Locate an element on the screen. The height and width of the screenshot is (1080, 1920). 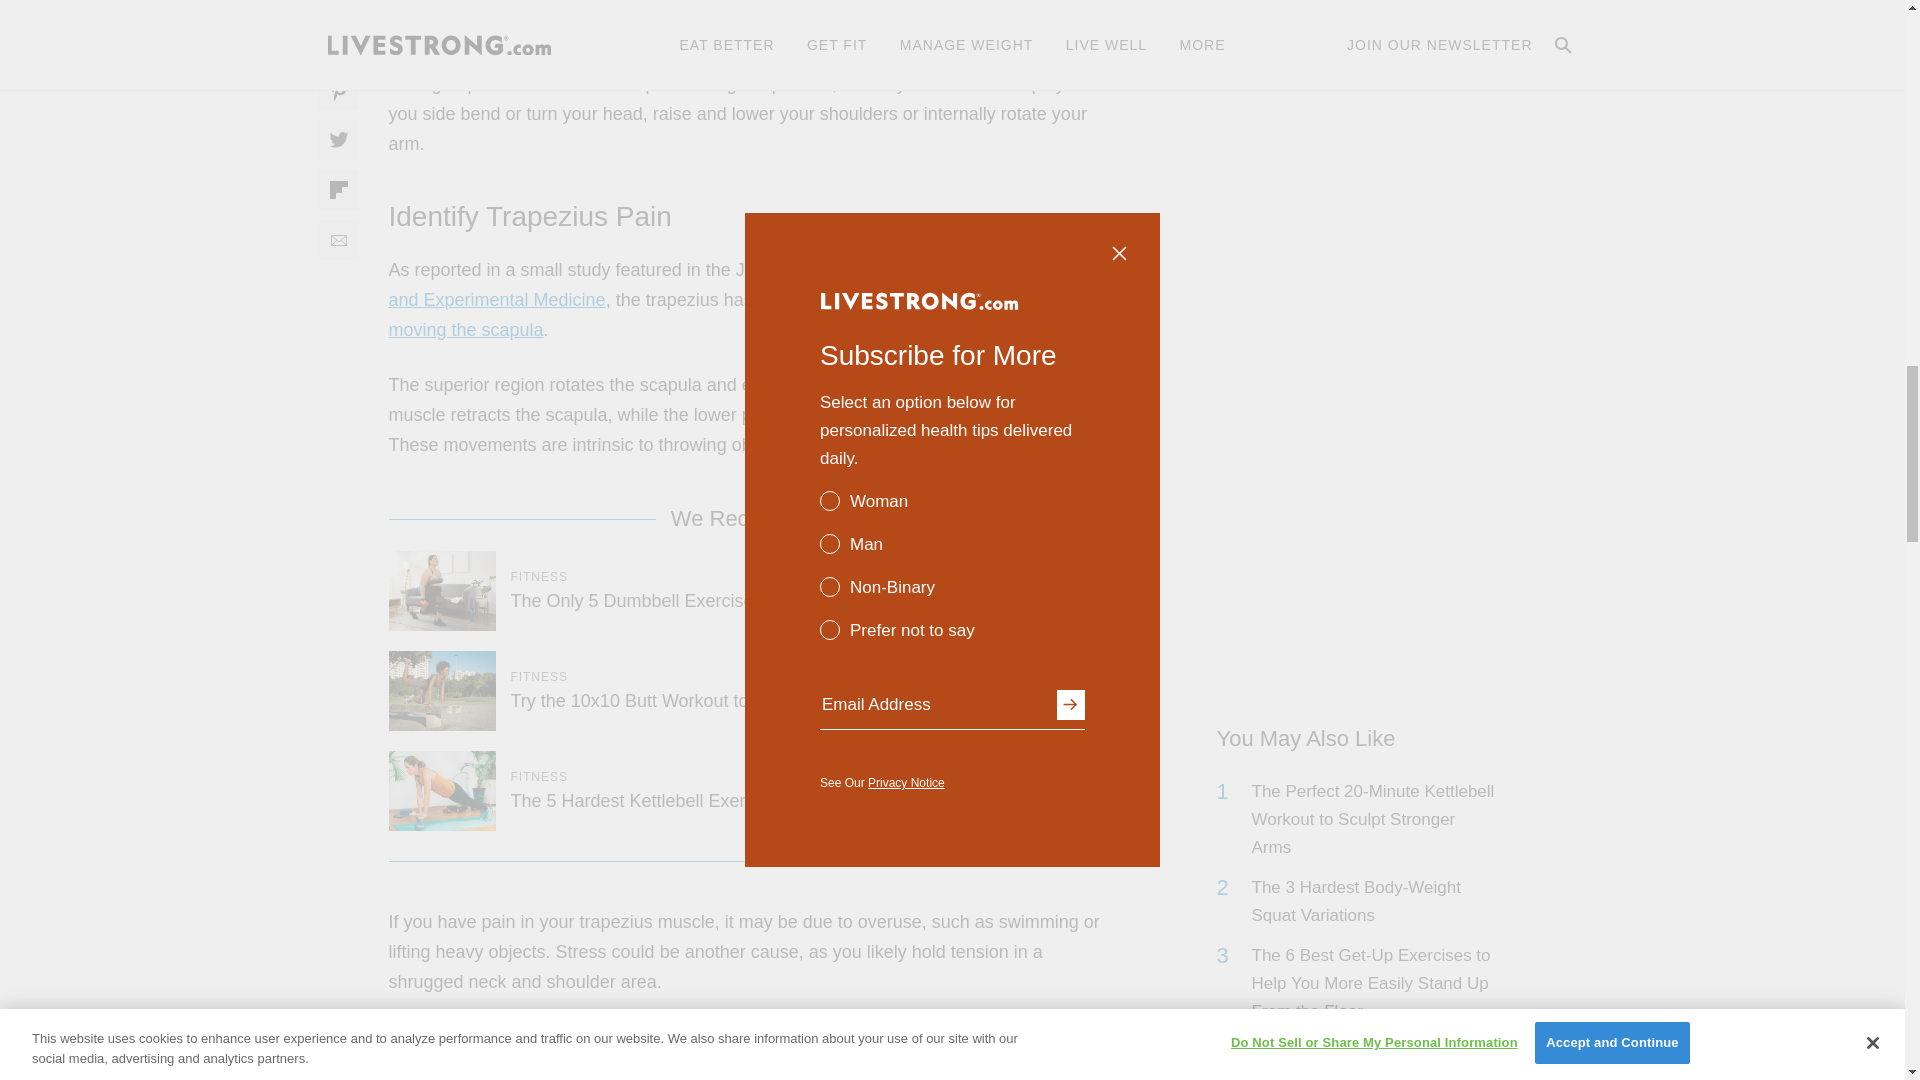
Try the 10x10 Butt Workout to Sculpt Your Glutes in Minutes is located at coordinates (749, 700).